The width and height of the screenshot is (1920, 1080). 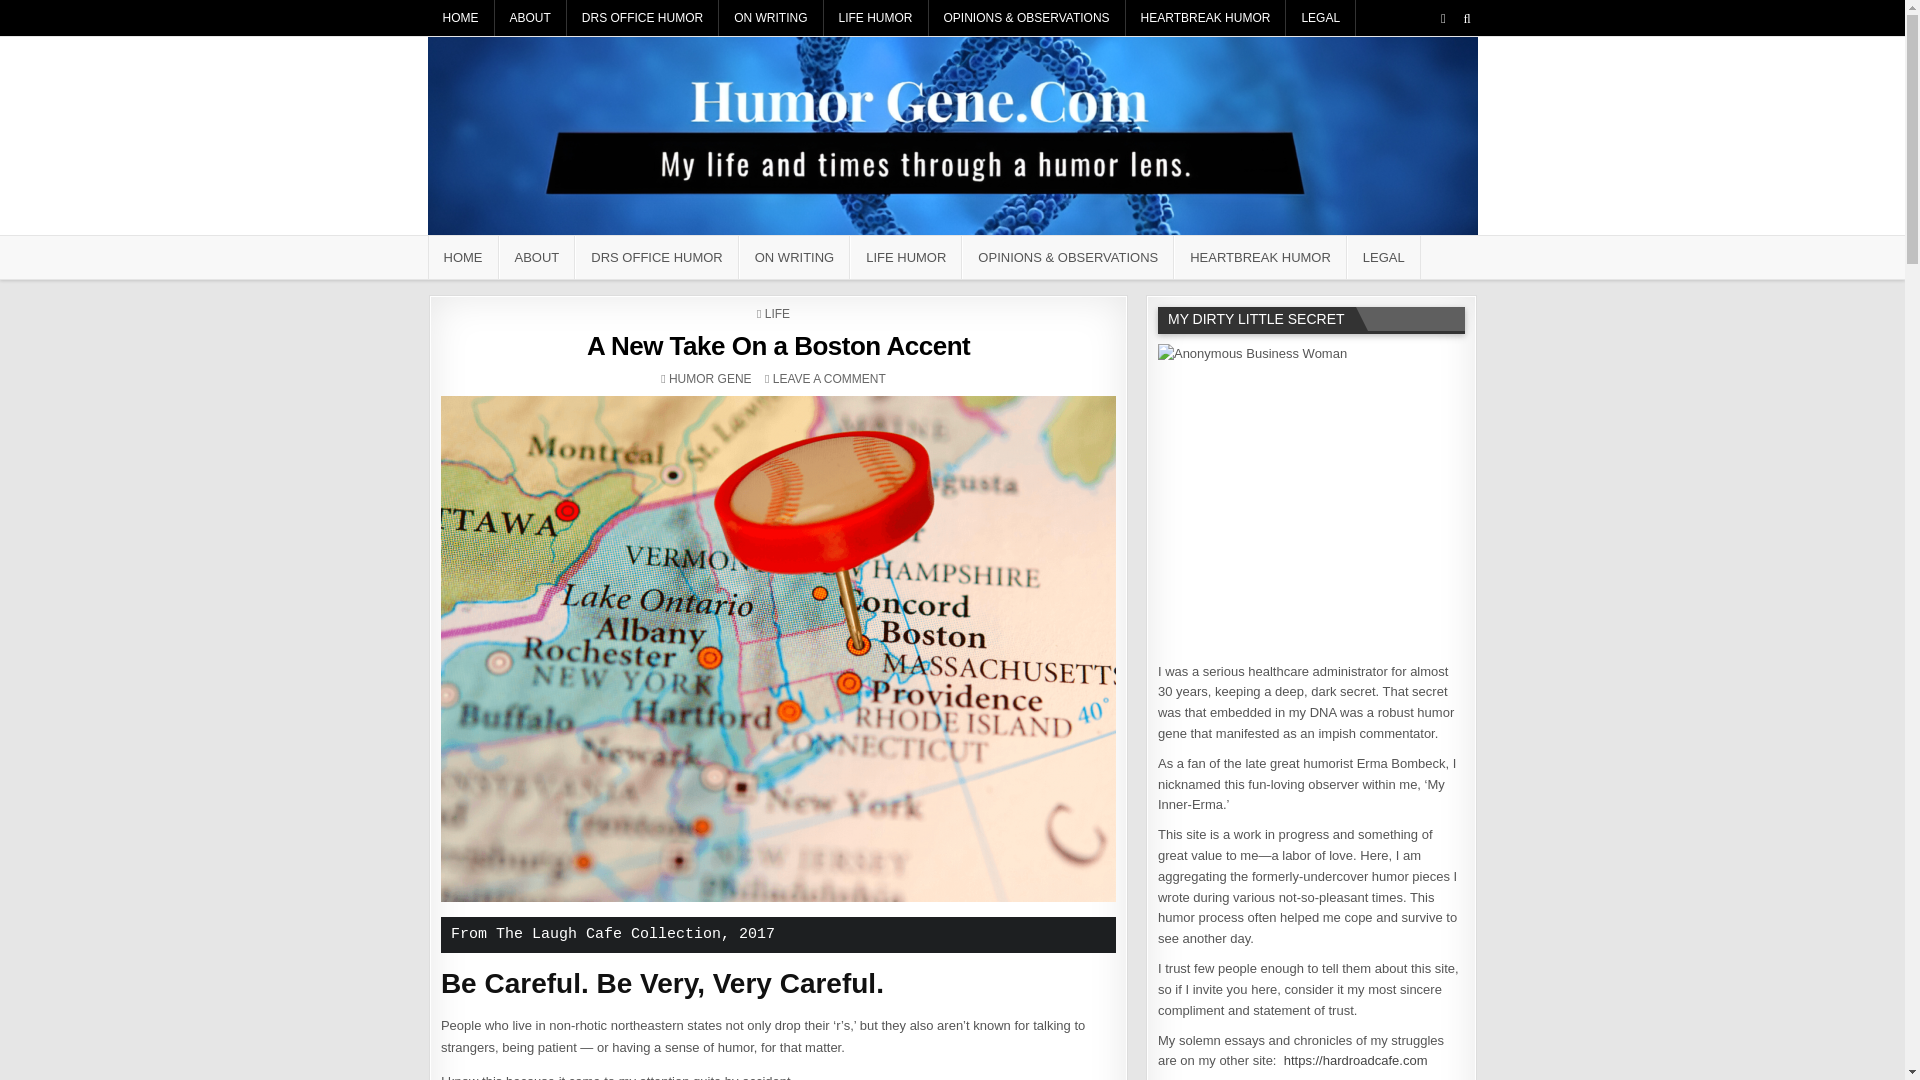 I want to click on Search, so click(x=1466, y=18).